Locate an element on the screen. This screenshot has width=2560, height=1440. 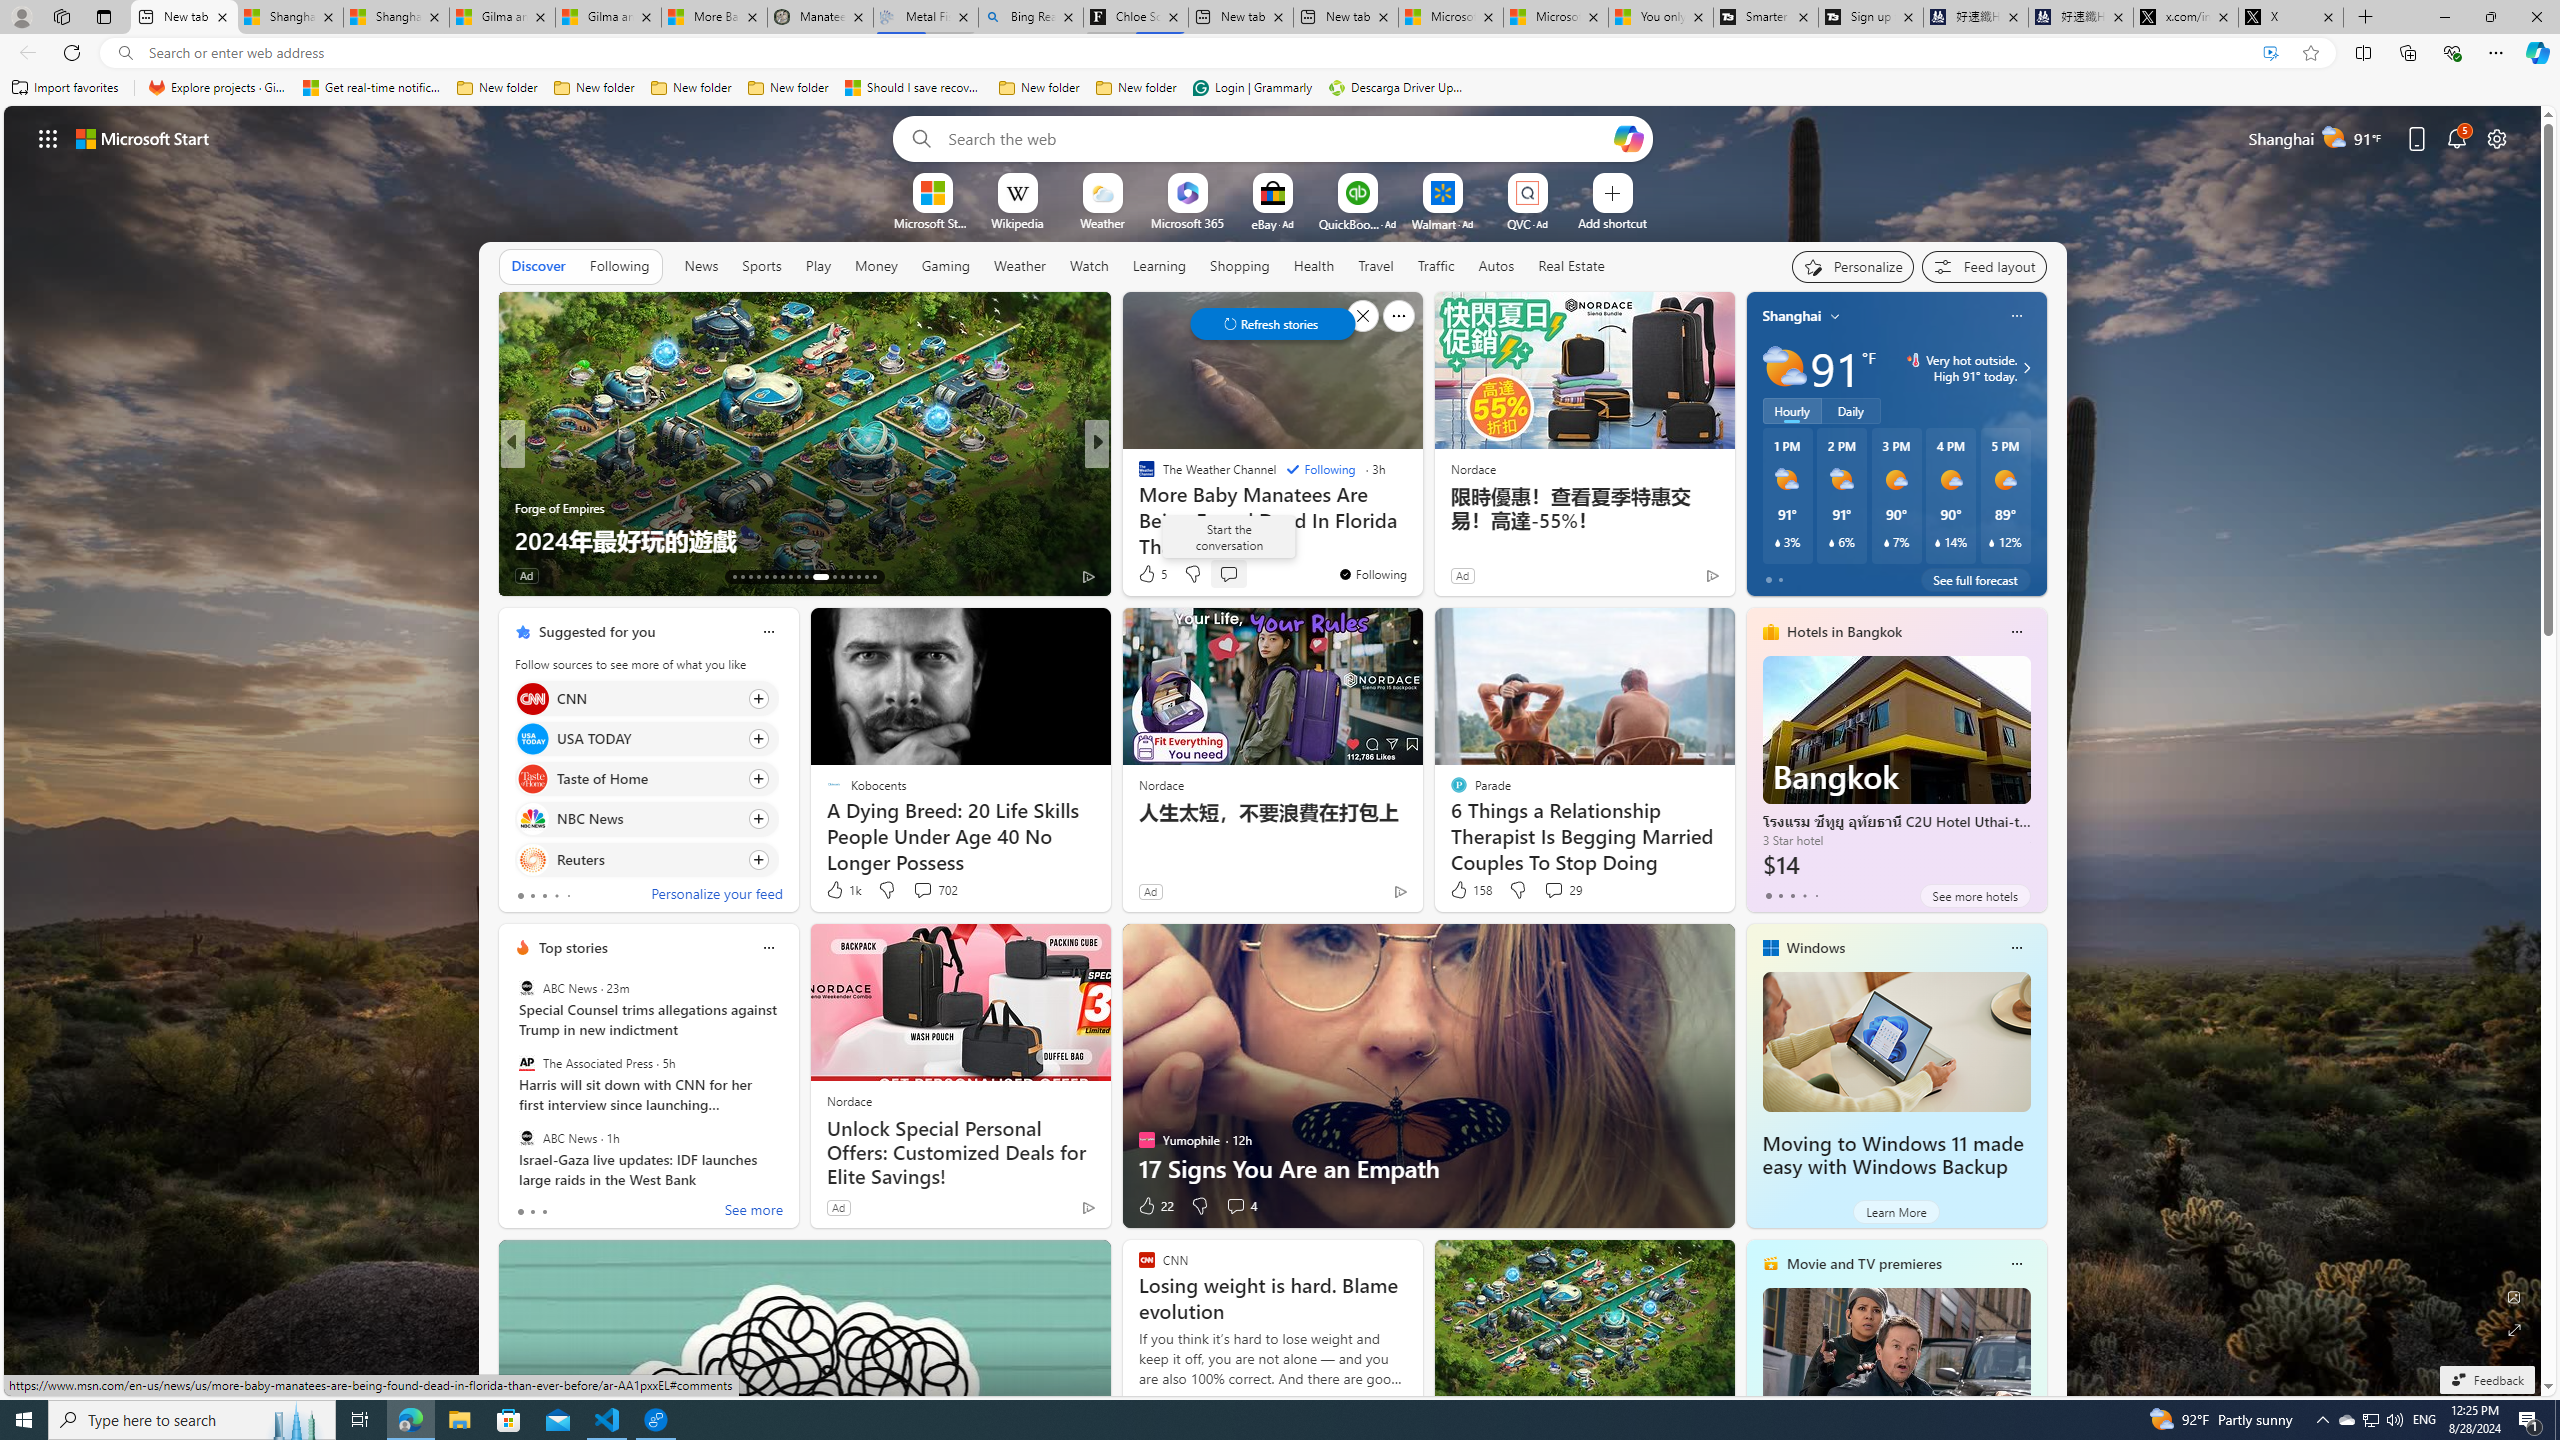
Partly sunny is located at coordinates (1784, 368).